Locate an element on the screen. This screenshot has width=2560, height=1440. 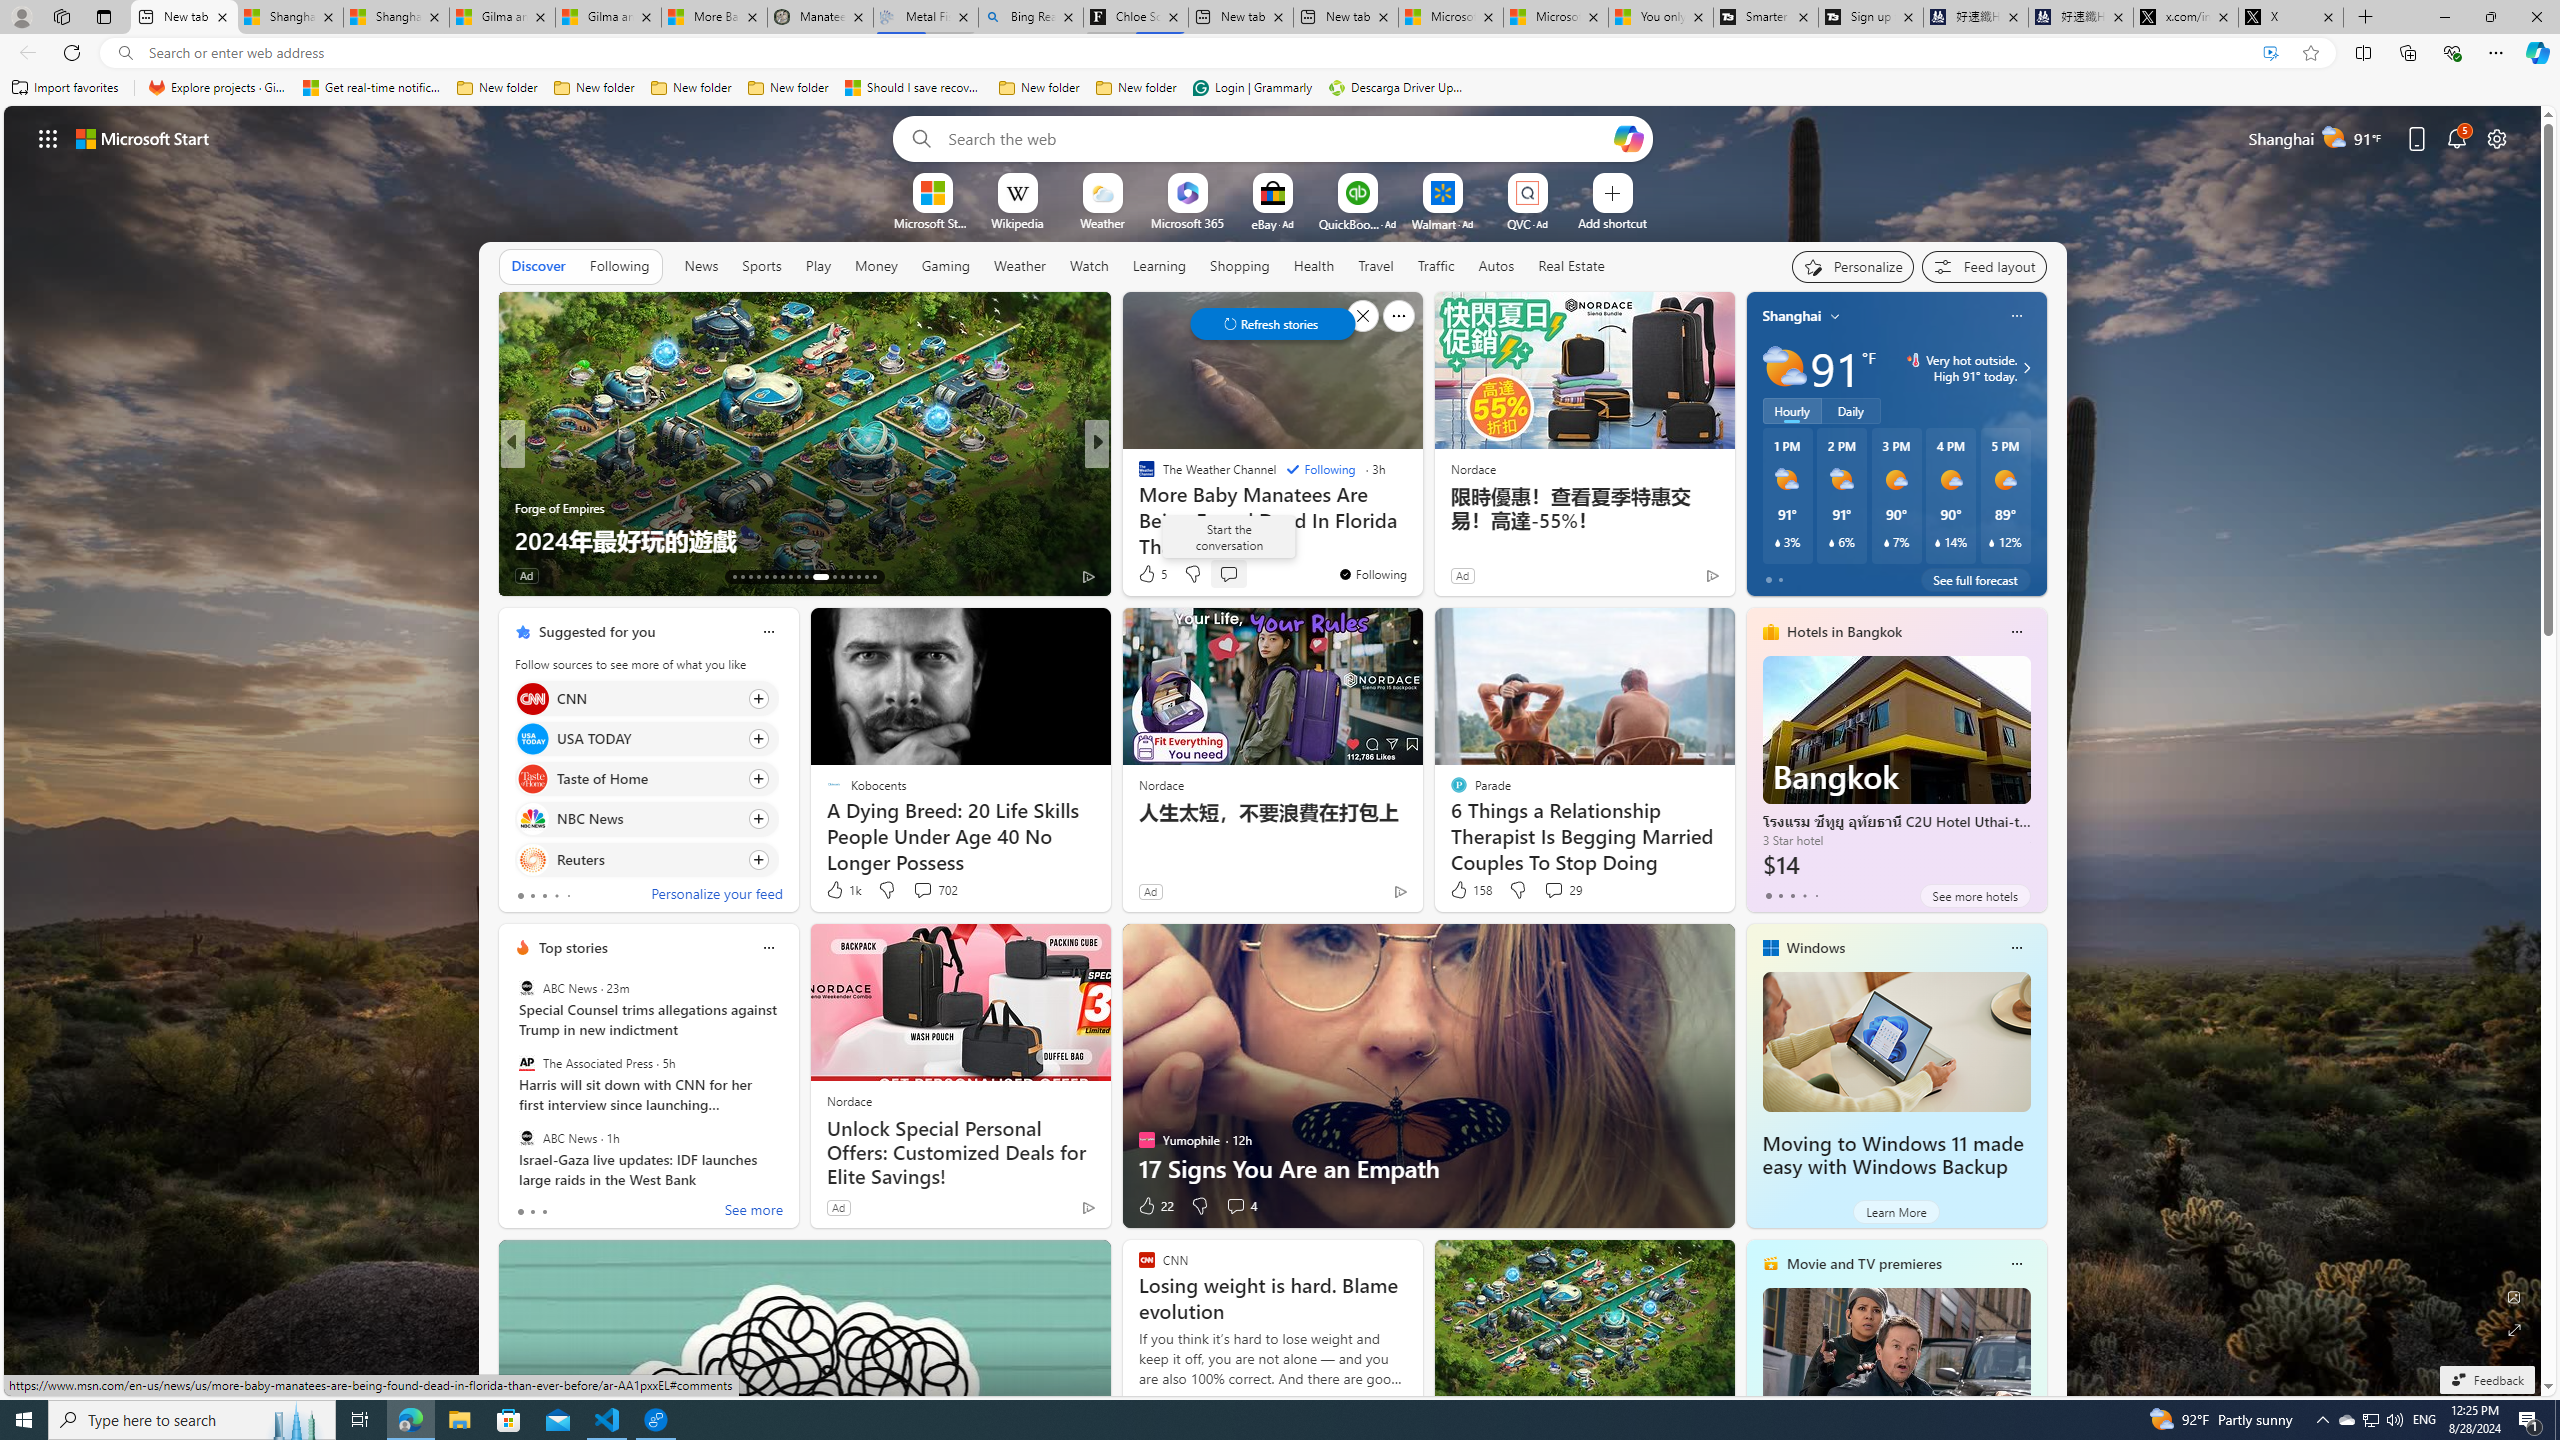
Partly sunny is located at coordinates (1784, 368).